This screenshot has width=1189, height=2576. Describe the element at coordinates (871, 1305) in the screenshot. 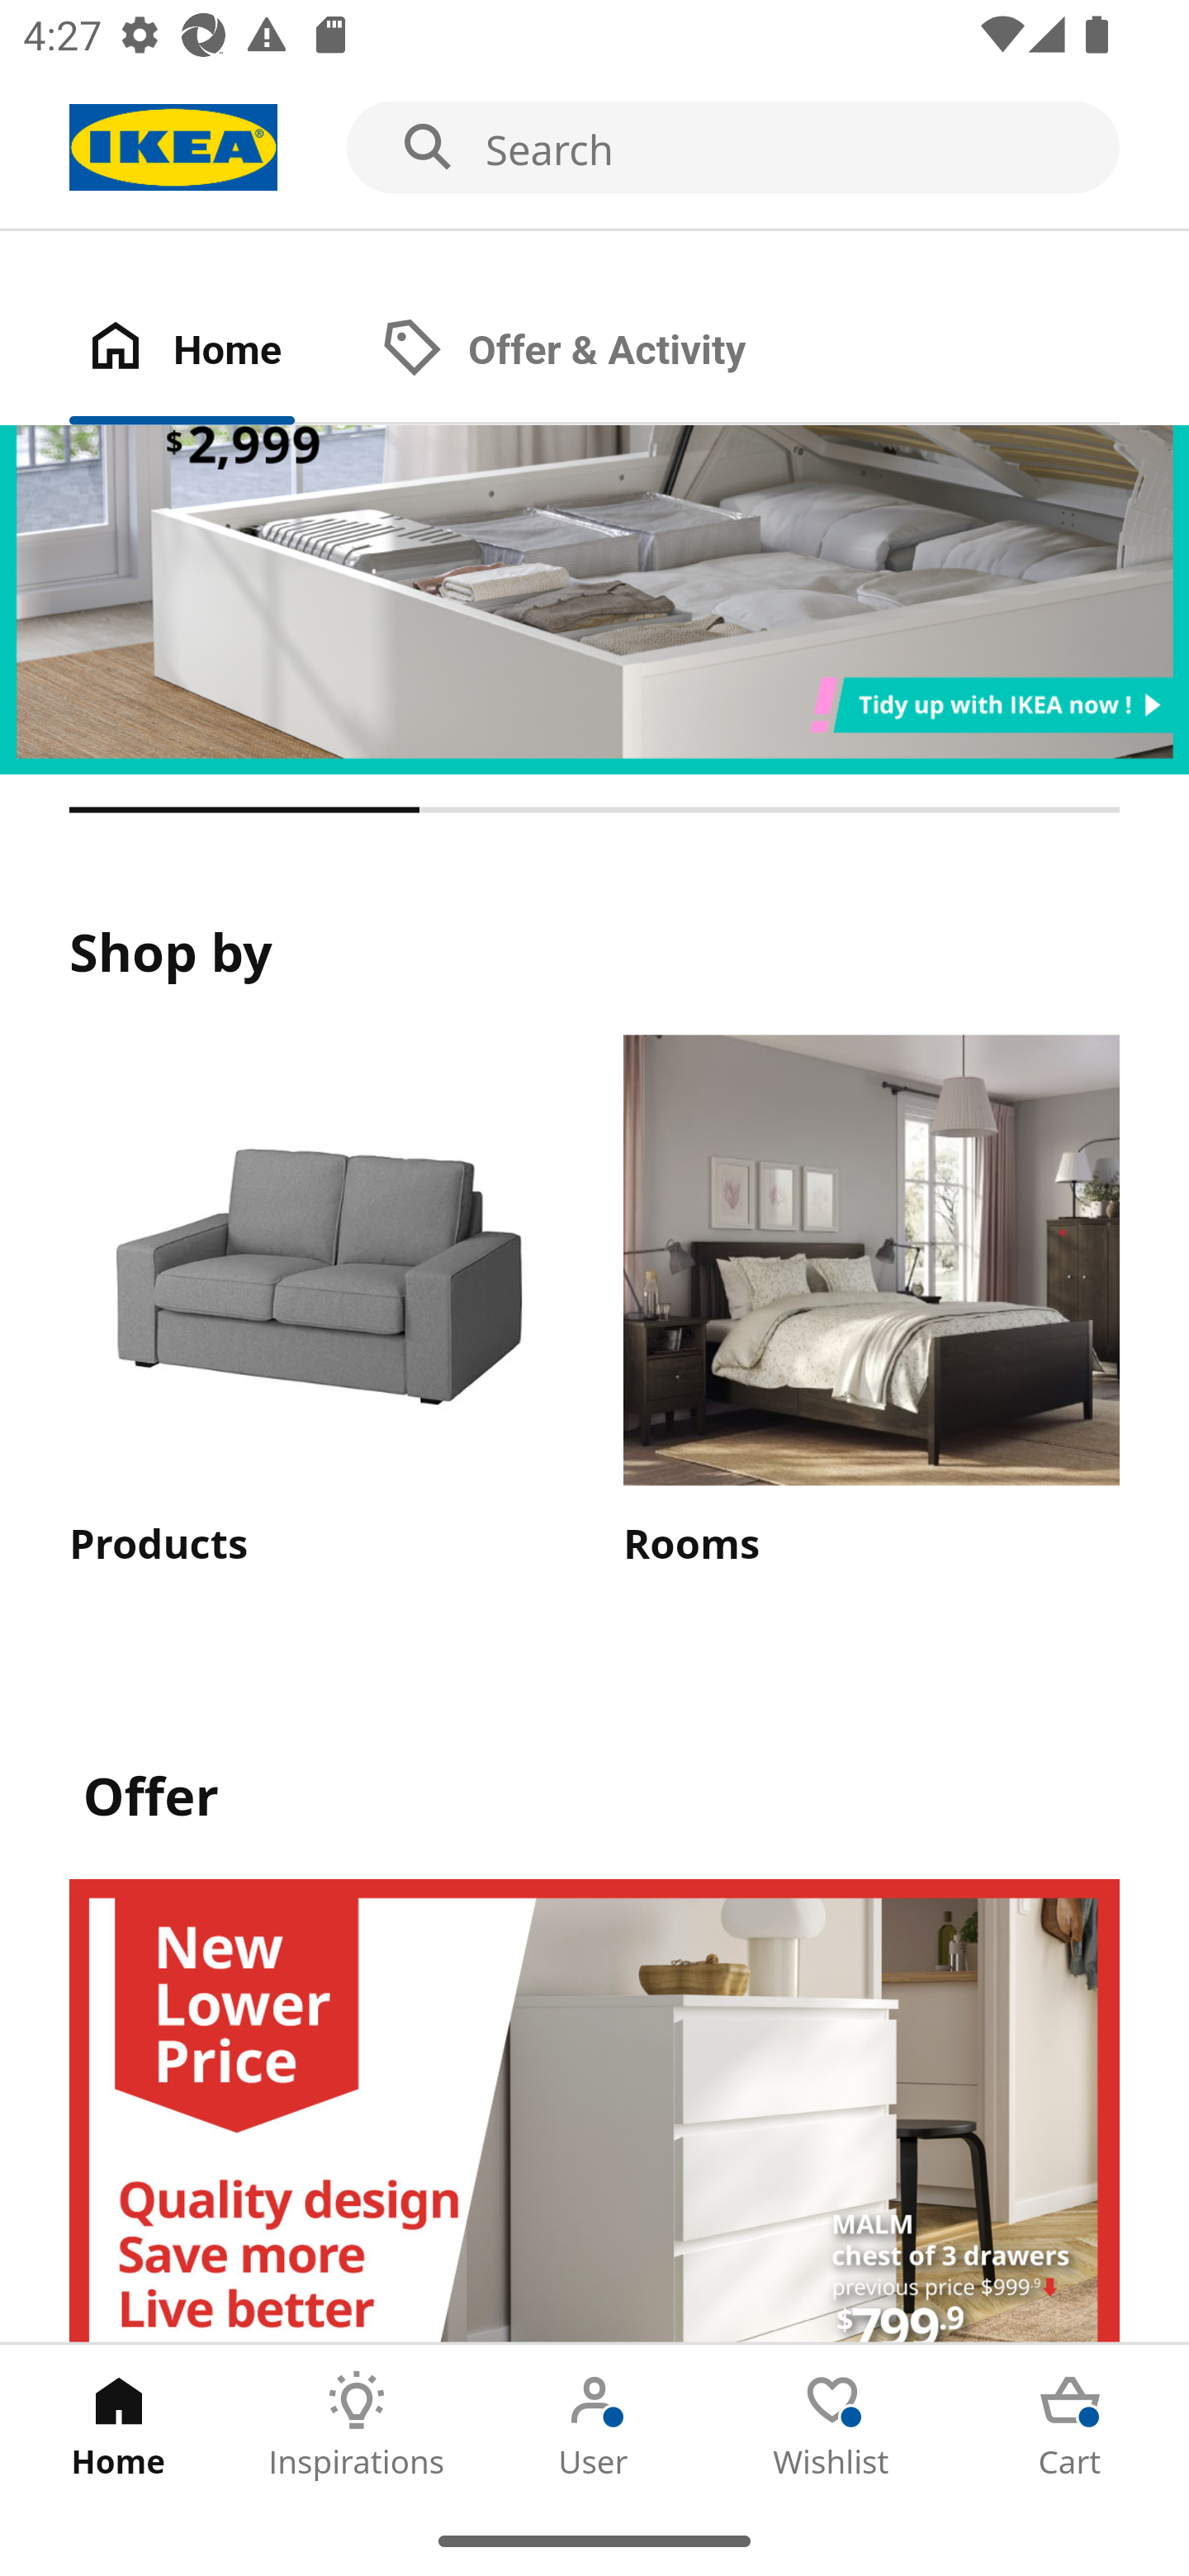

I see `Rooms` at that location.